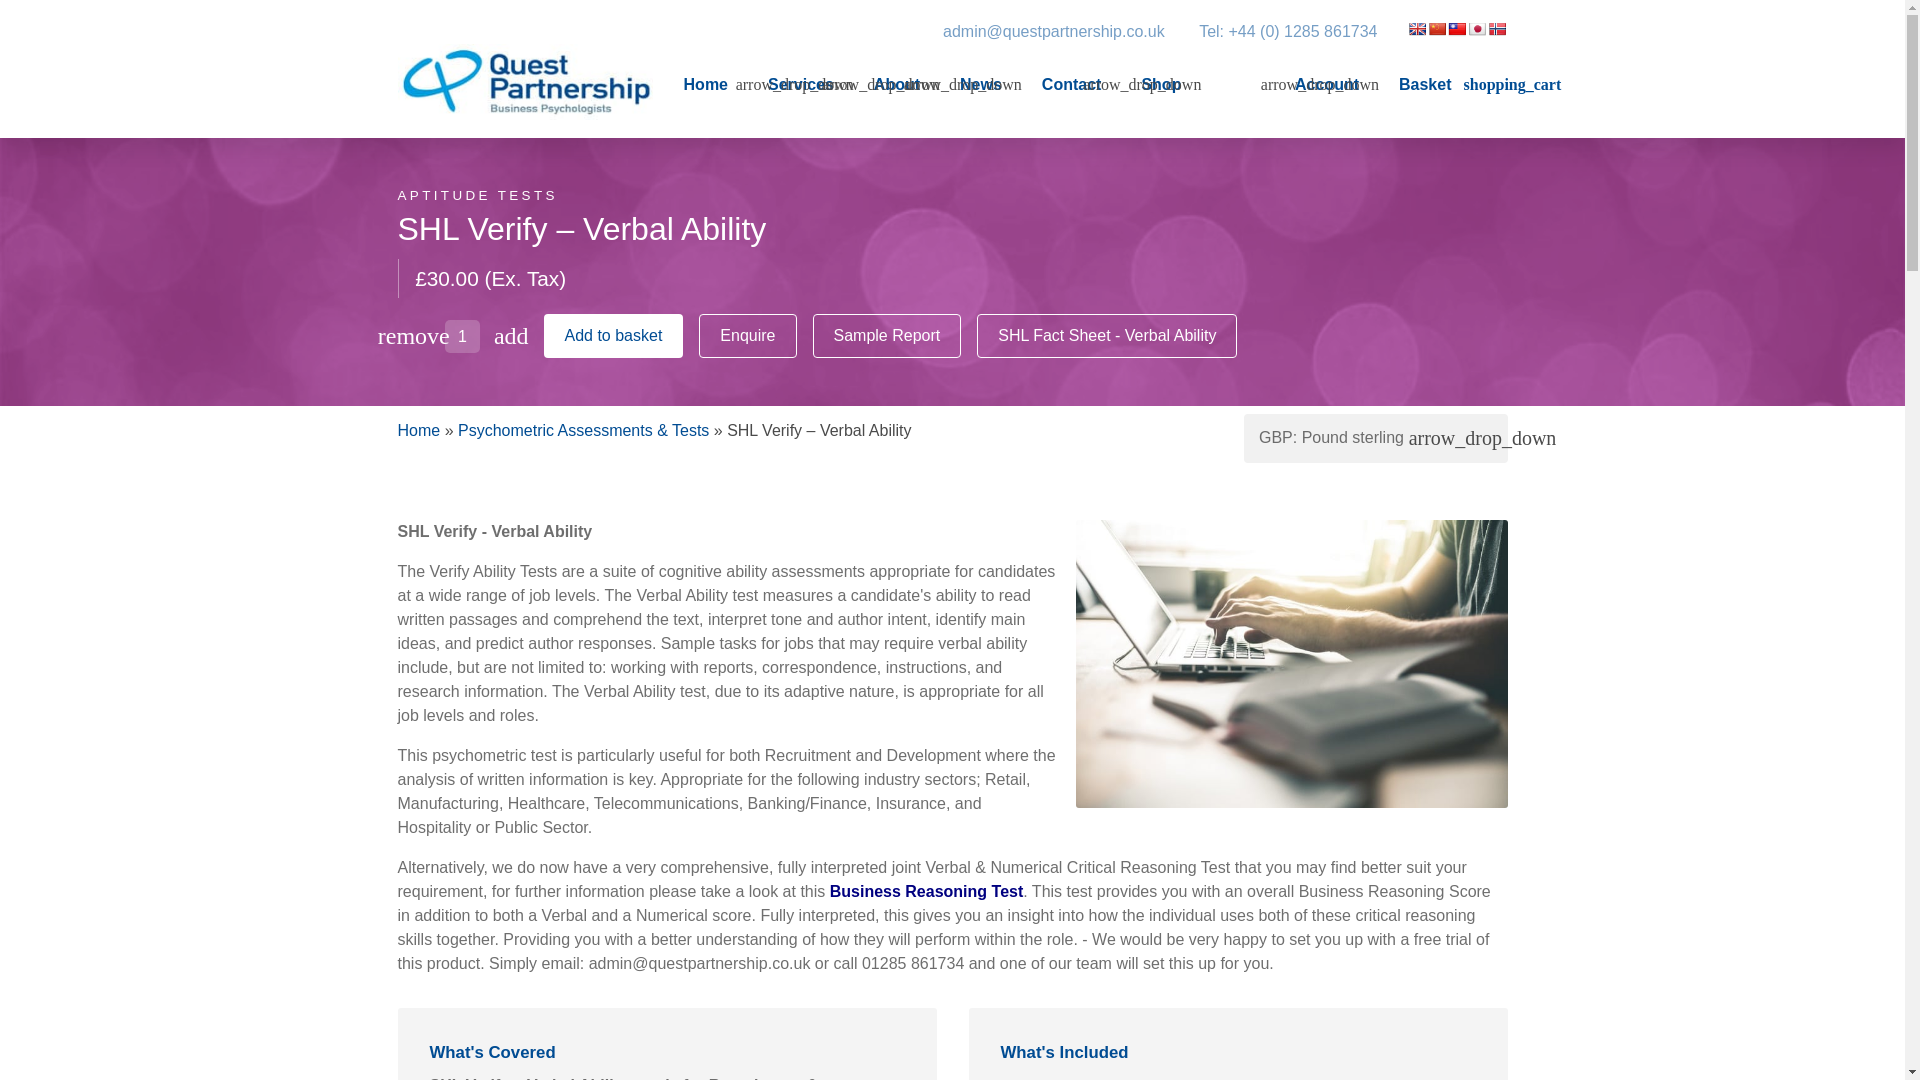  I want to click on Qty, so click(462, 336).